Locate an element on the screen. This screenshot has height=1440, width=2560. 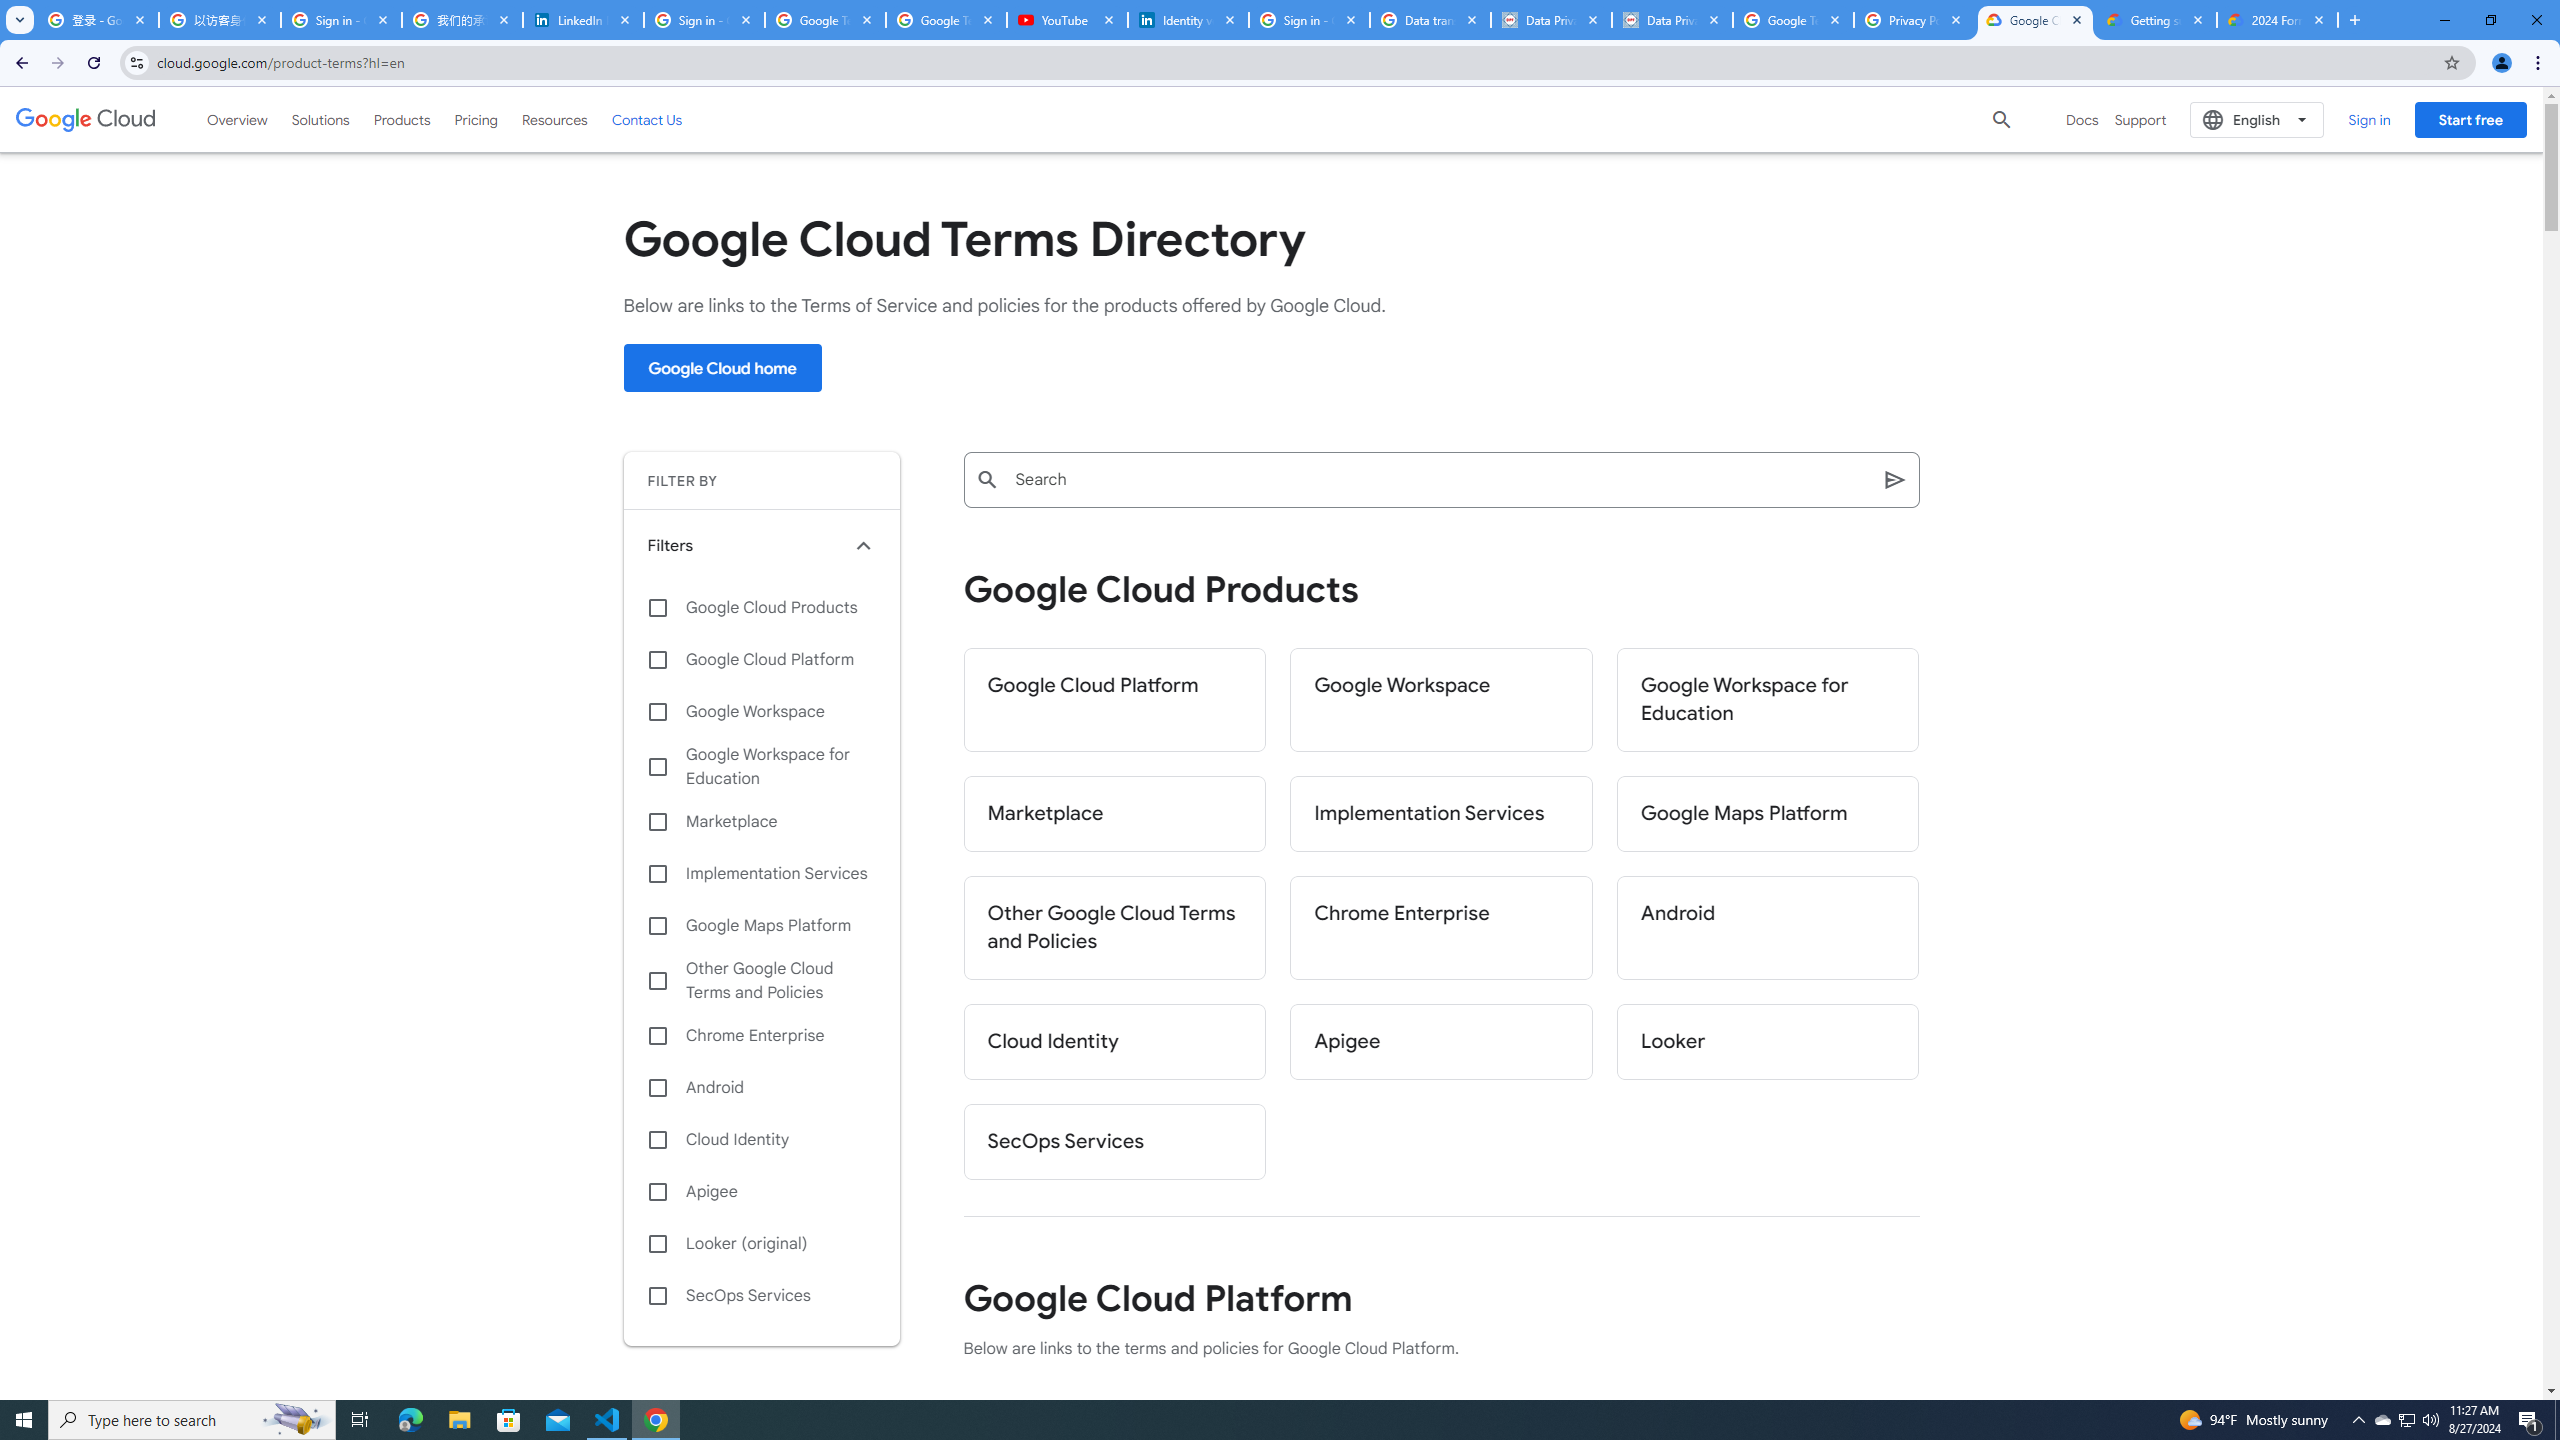
SecOps Services is located at coordinates (1114, 1142).